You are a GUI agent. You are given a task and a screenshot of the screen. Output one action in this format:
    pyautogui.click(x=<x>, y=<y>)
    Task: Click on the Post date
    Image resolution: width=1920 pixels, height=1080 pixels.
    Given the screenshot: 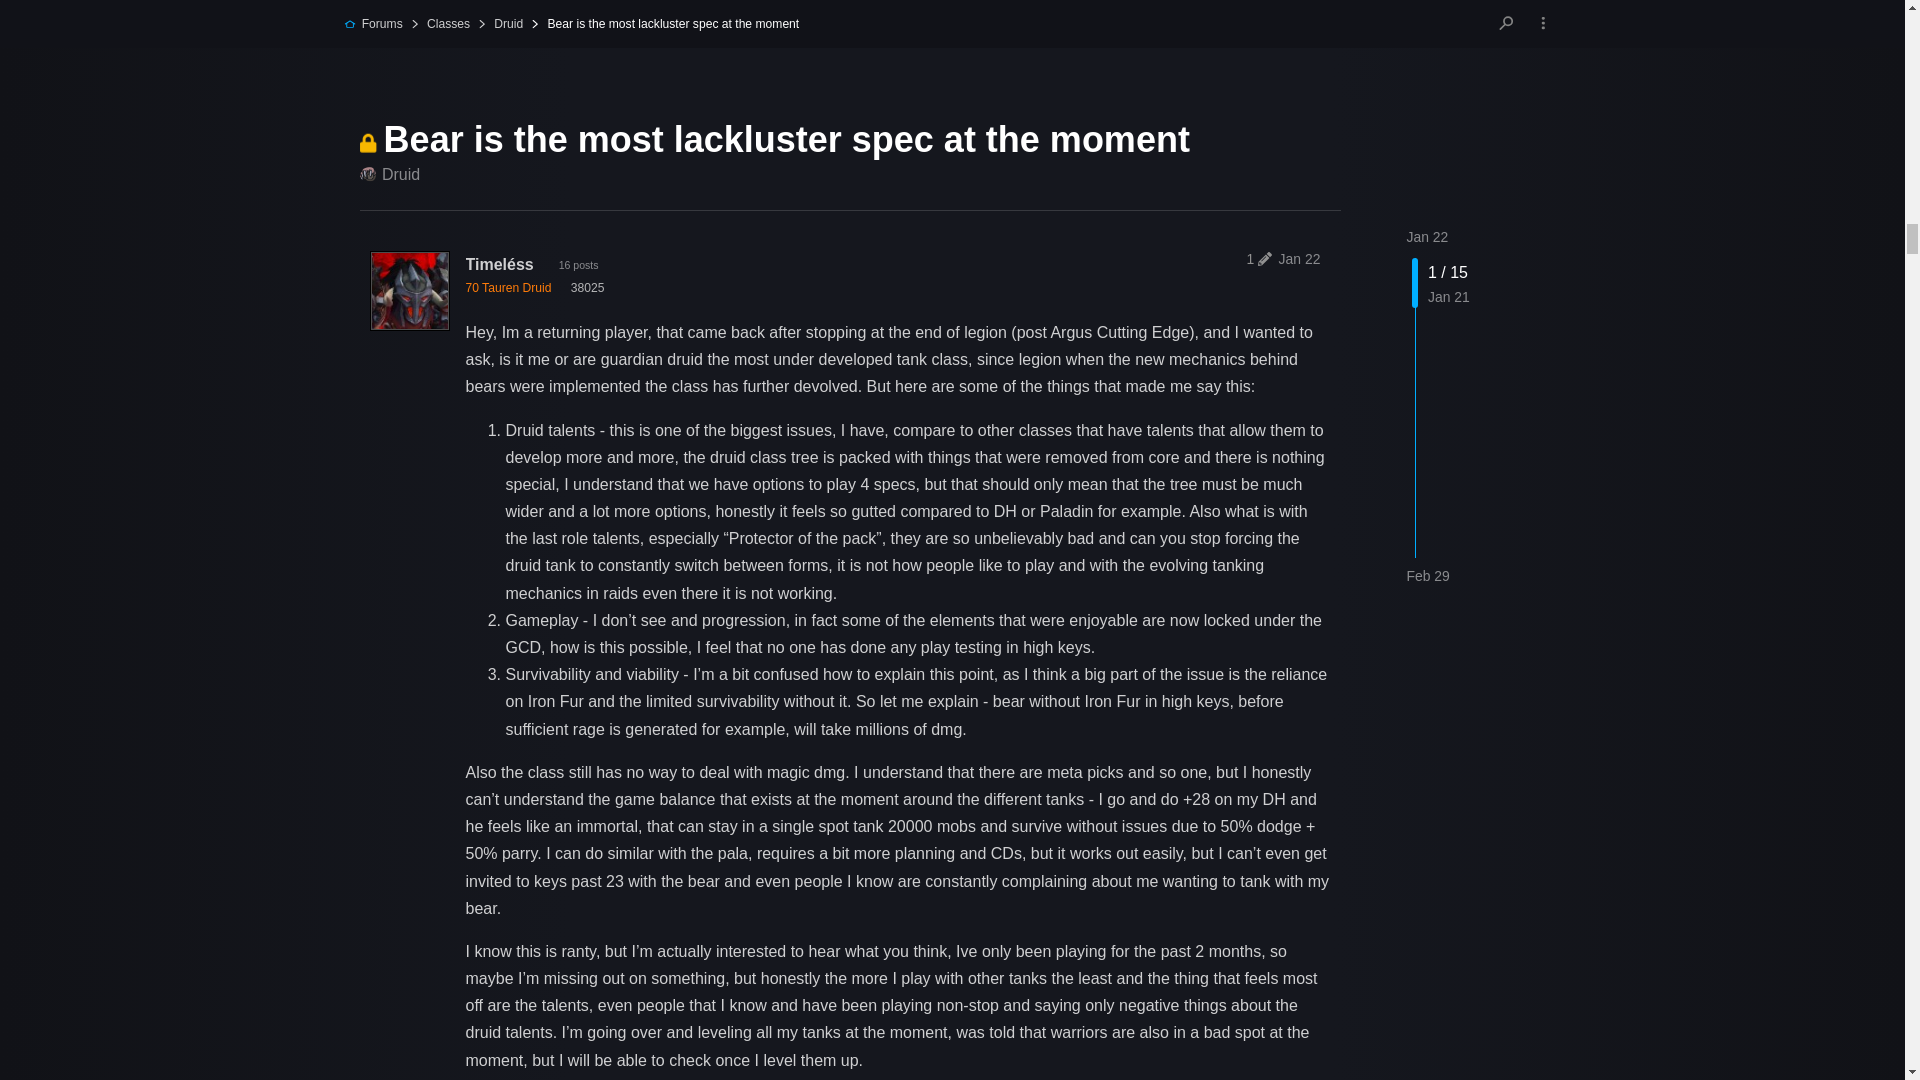 What is the action you would take?
    pyautogui.click(x=1299, y=258)
    